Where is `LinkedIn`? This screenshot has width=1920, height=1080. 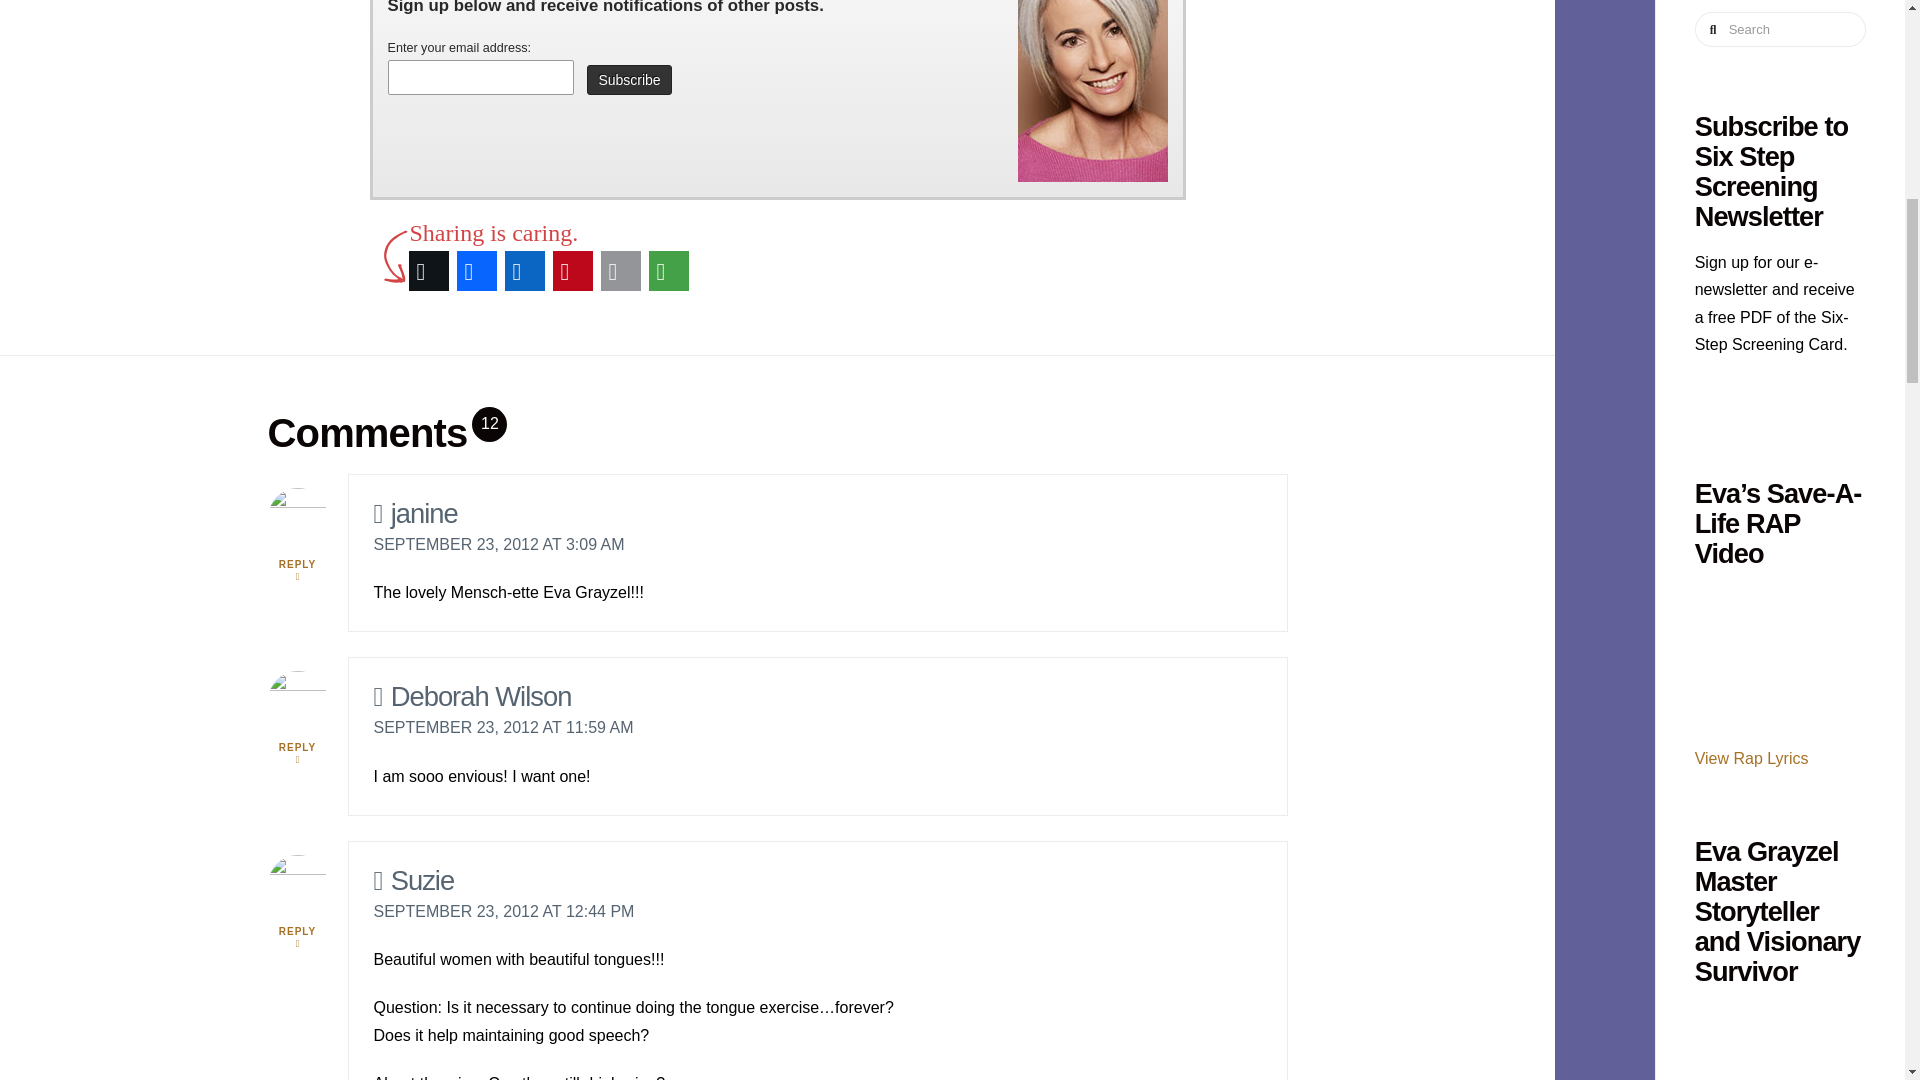 LinkedIn is located at coordinates (523, 270).